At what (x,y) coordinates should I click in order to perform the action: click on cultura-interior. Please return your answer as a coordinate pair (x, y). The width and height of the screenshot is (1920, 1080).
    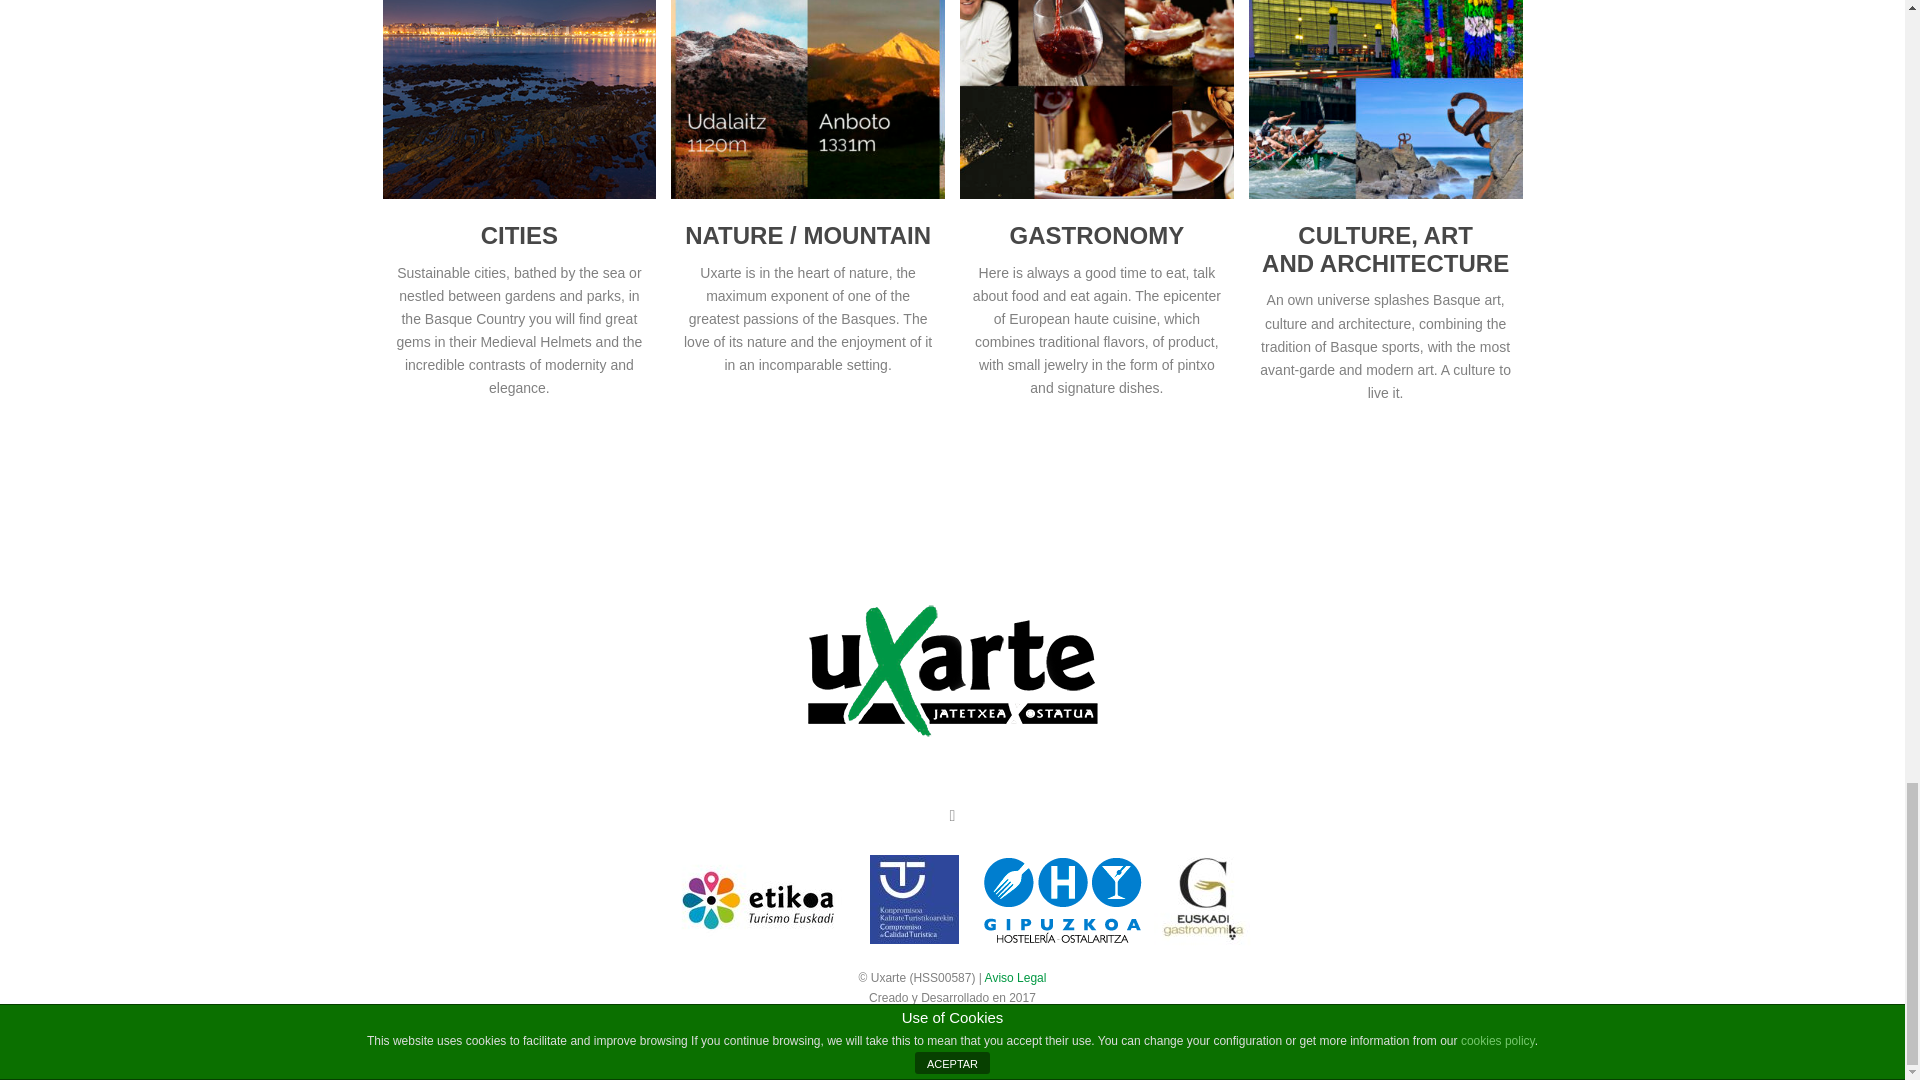
    Looking at the image, I should click on (1386, 99).